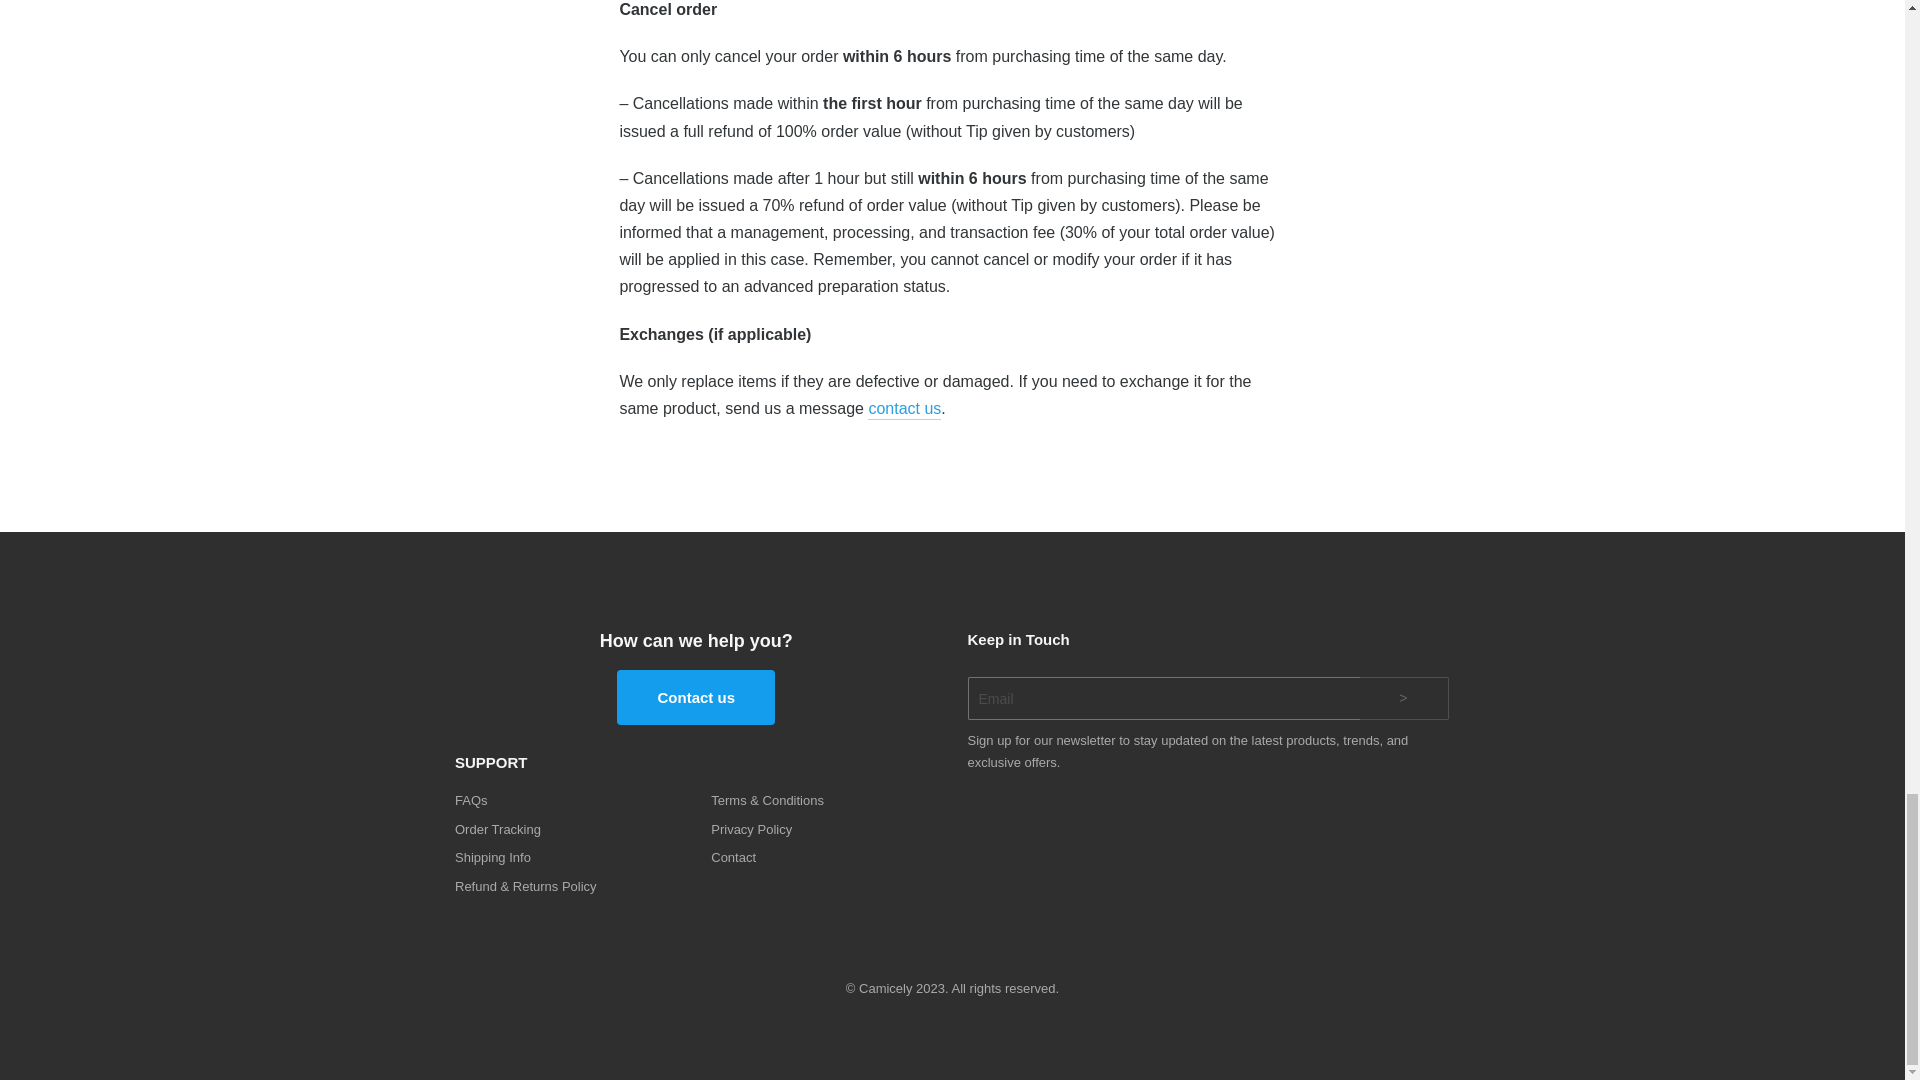 Image resolution: width=1920 pixels, height=1080 pixels. What do you see at coordinates (696, 696) in the screenshot?
I see `Contact us` at bounding box center [696, 696].